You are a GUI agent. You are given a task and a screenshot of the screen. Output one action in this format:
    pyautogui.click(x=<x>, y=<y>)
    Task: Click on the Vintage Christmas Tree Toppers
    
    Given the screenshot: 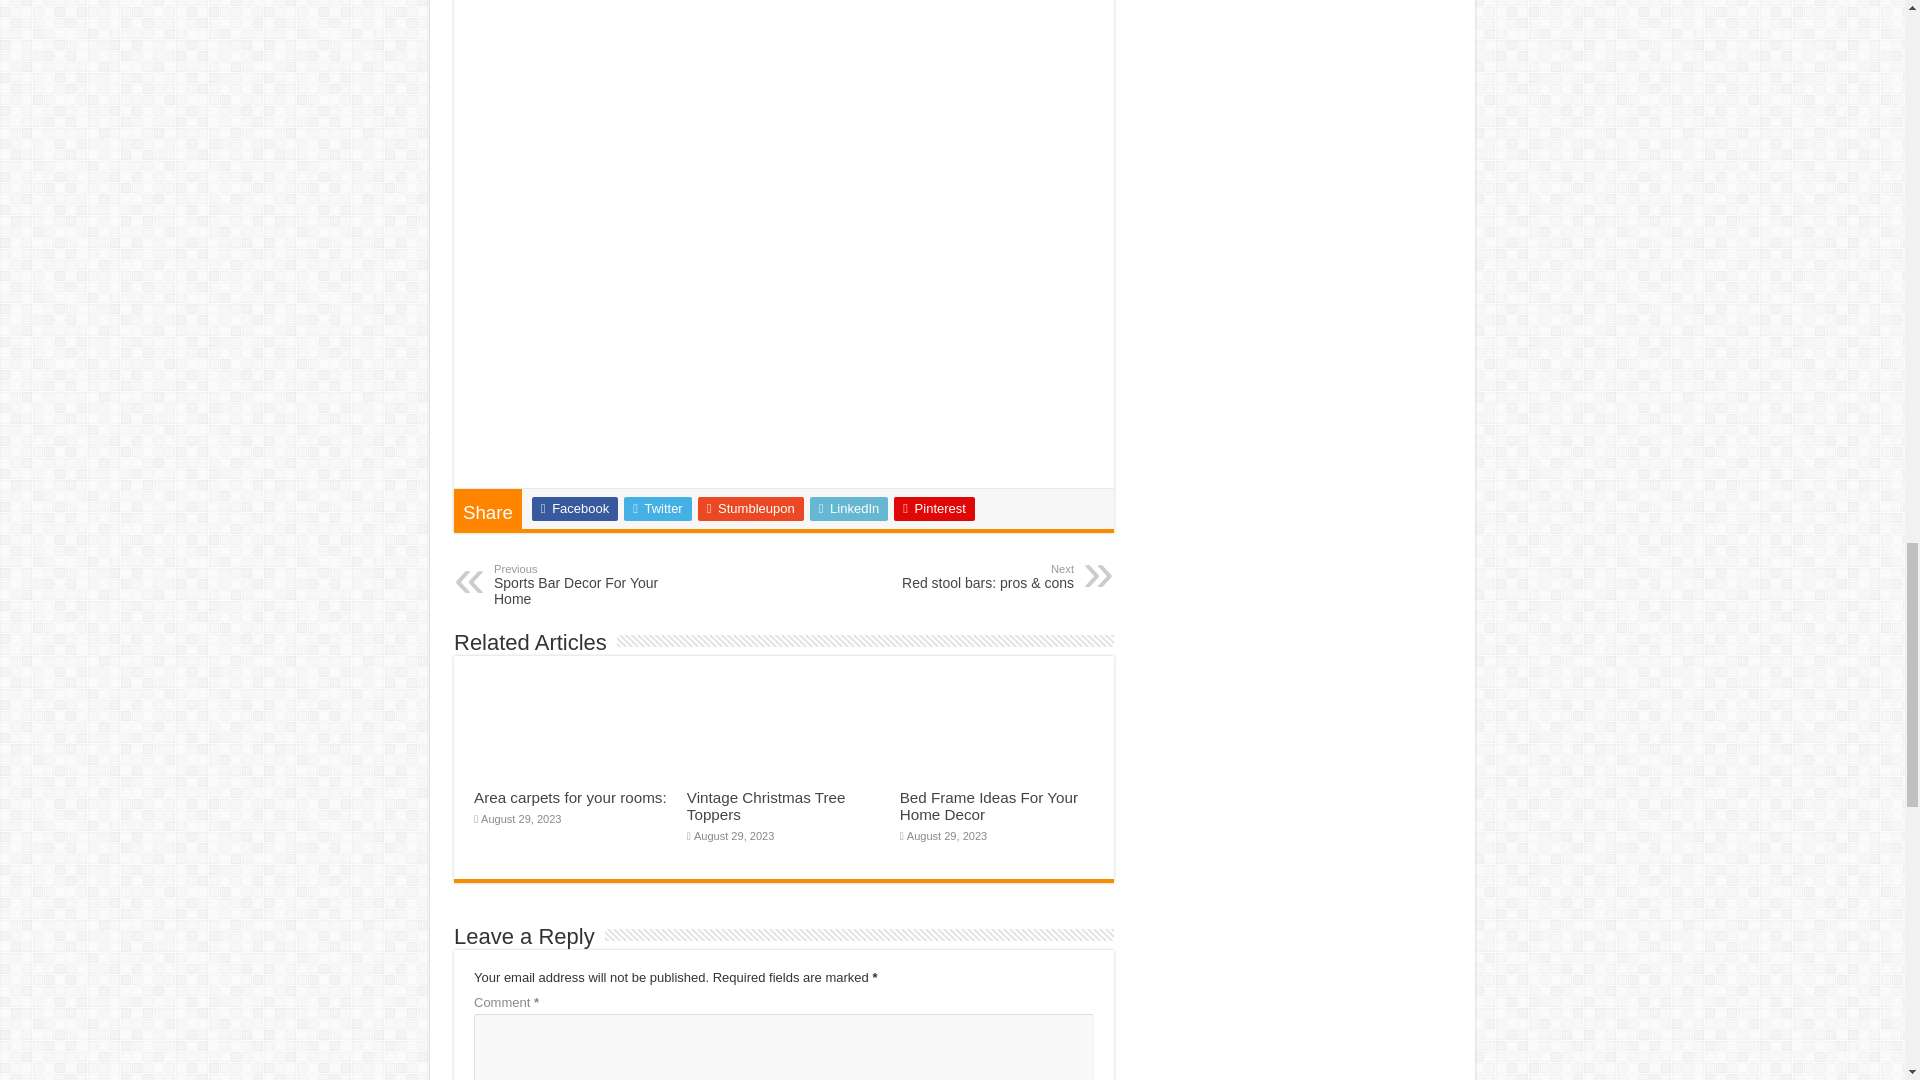 What is the action you would take?
    pyautogui.click(x=766, y=806)
    